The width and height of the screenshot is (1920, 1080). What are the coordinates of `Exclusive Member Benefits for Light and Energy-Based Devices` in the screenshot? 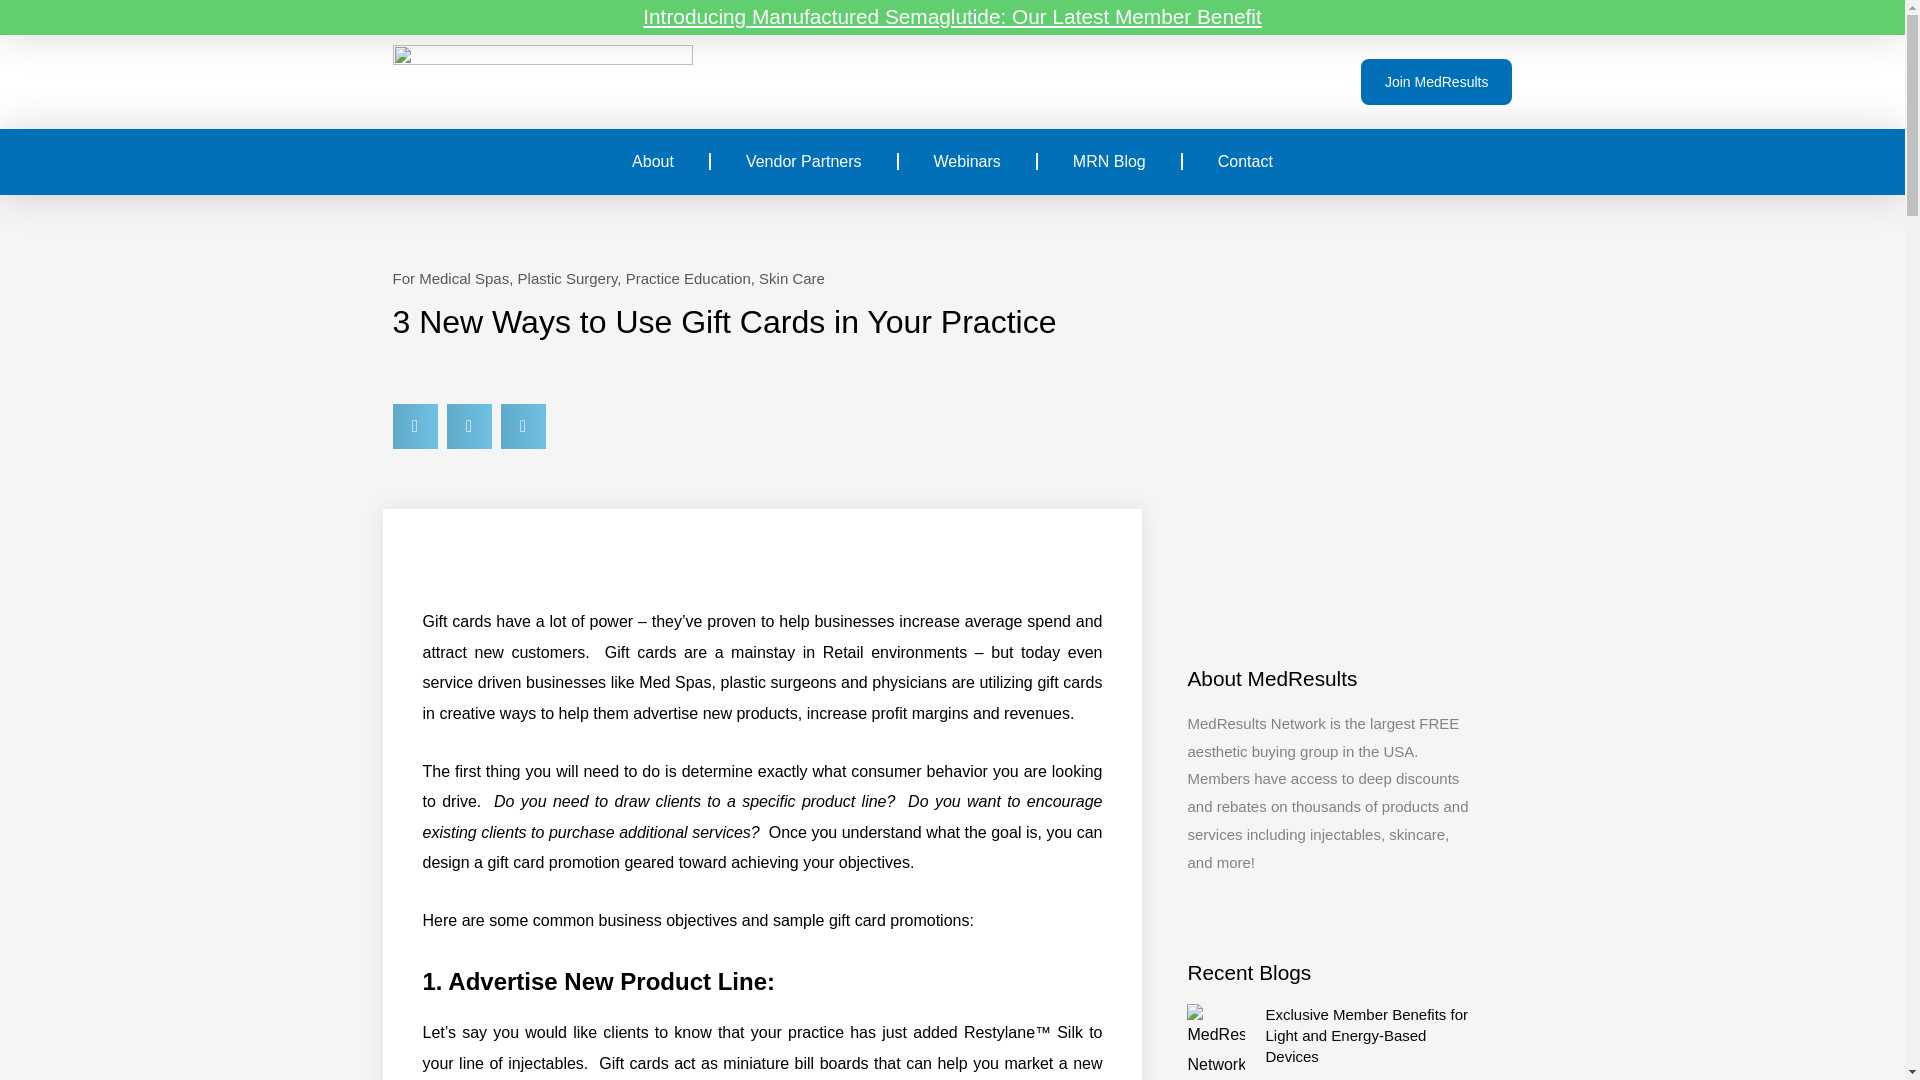 It's located at (1366, 1034).